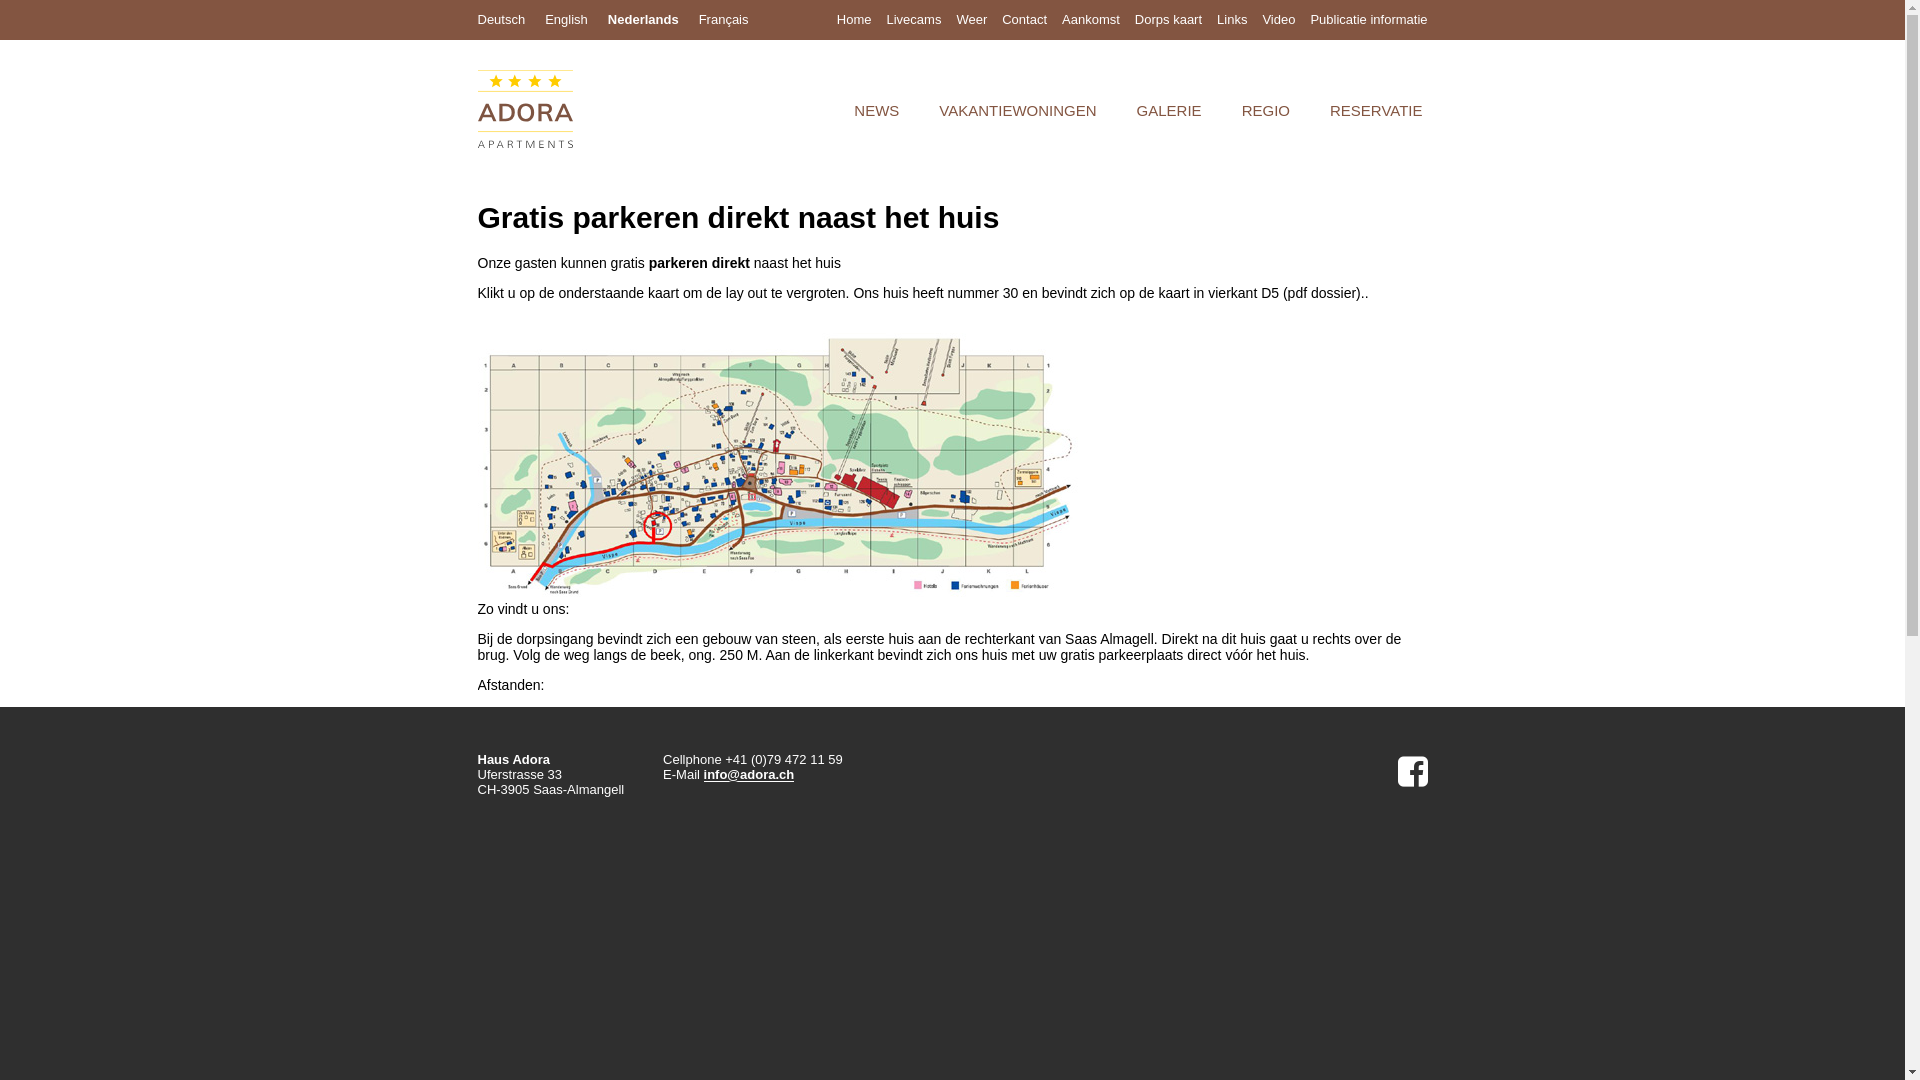 The height and width of the screenshot is (1080, 1920). What do you see at coordinates (1170, 110) in the screenshot?
I see `GALERIE` at bounding box center [1170, 110].